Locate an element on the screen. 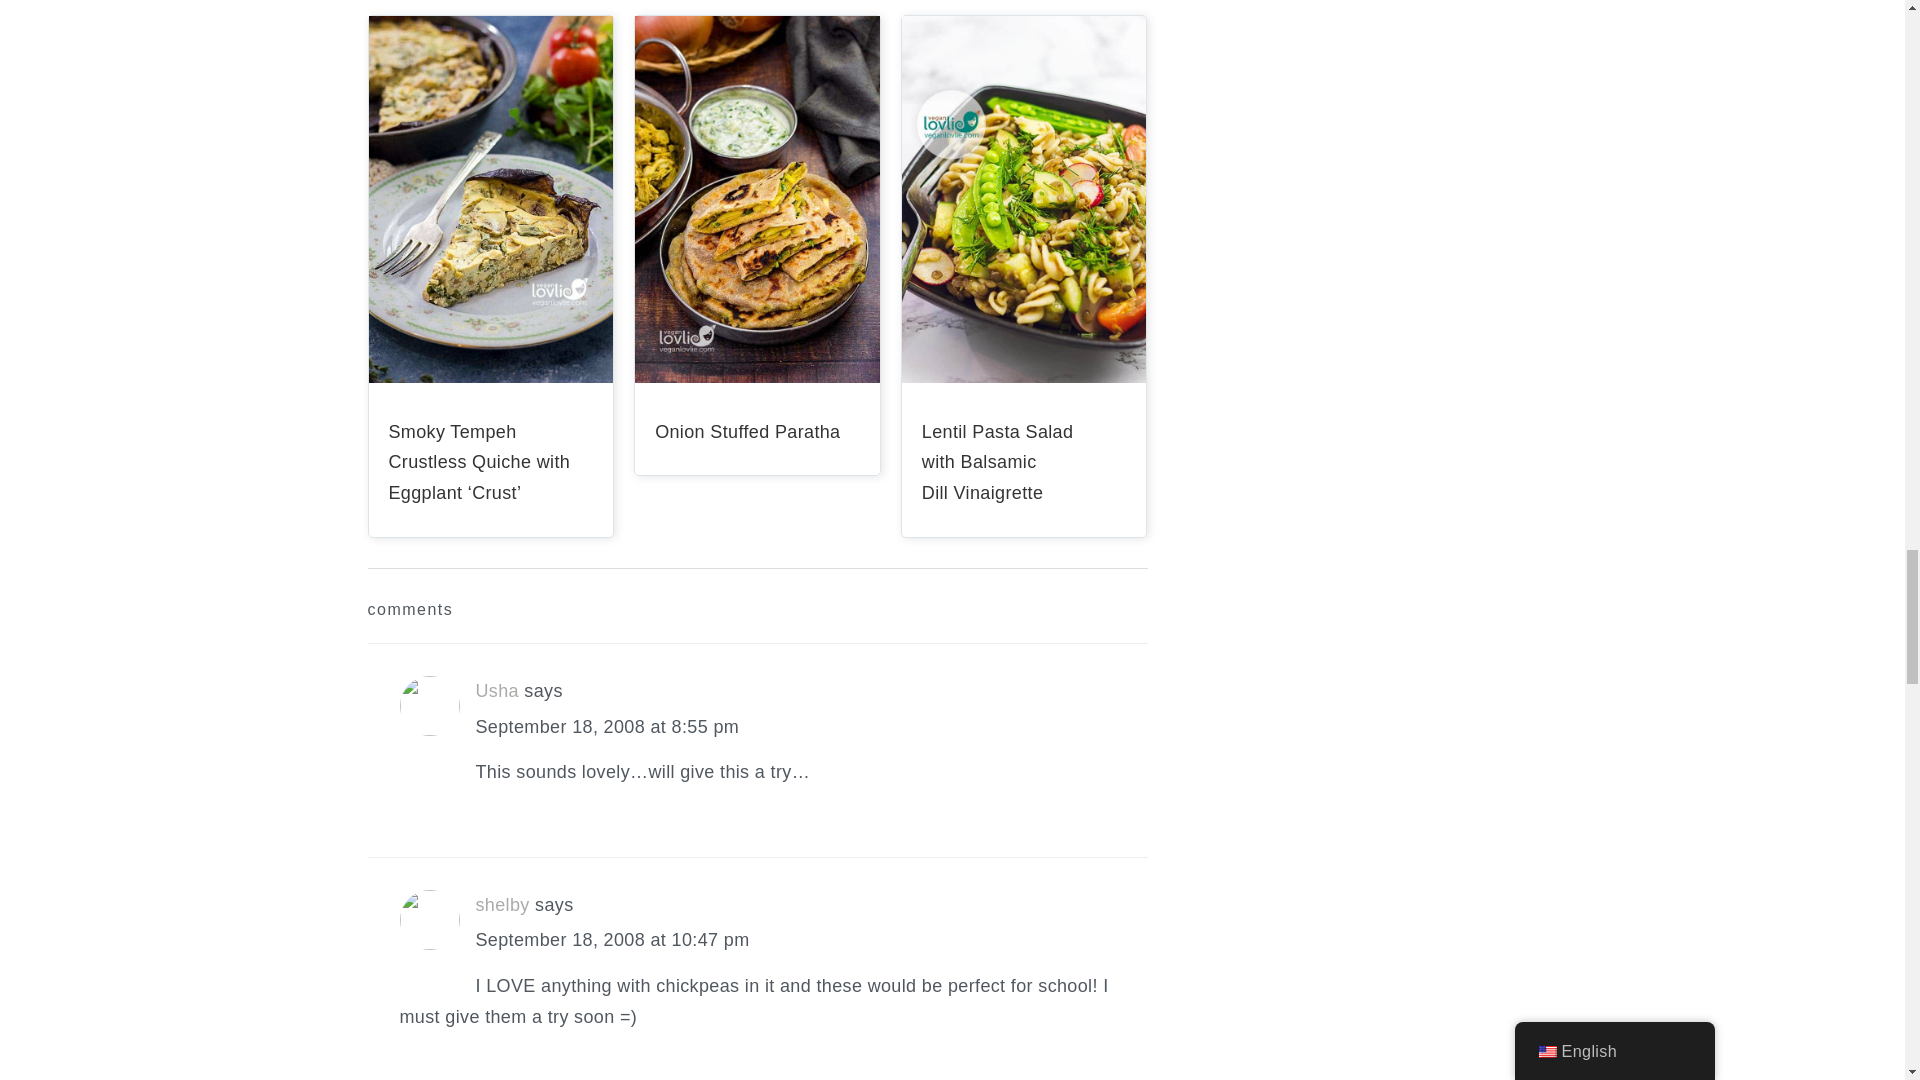 Image resolution: width=1920 pixels, height=1080 pixels. Permanent Link to Onion Stuffed Paratha is located at coordinates (747, 432).